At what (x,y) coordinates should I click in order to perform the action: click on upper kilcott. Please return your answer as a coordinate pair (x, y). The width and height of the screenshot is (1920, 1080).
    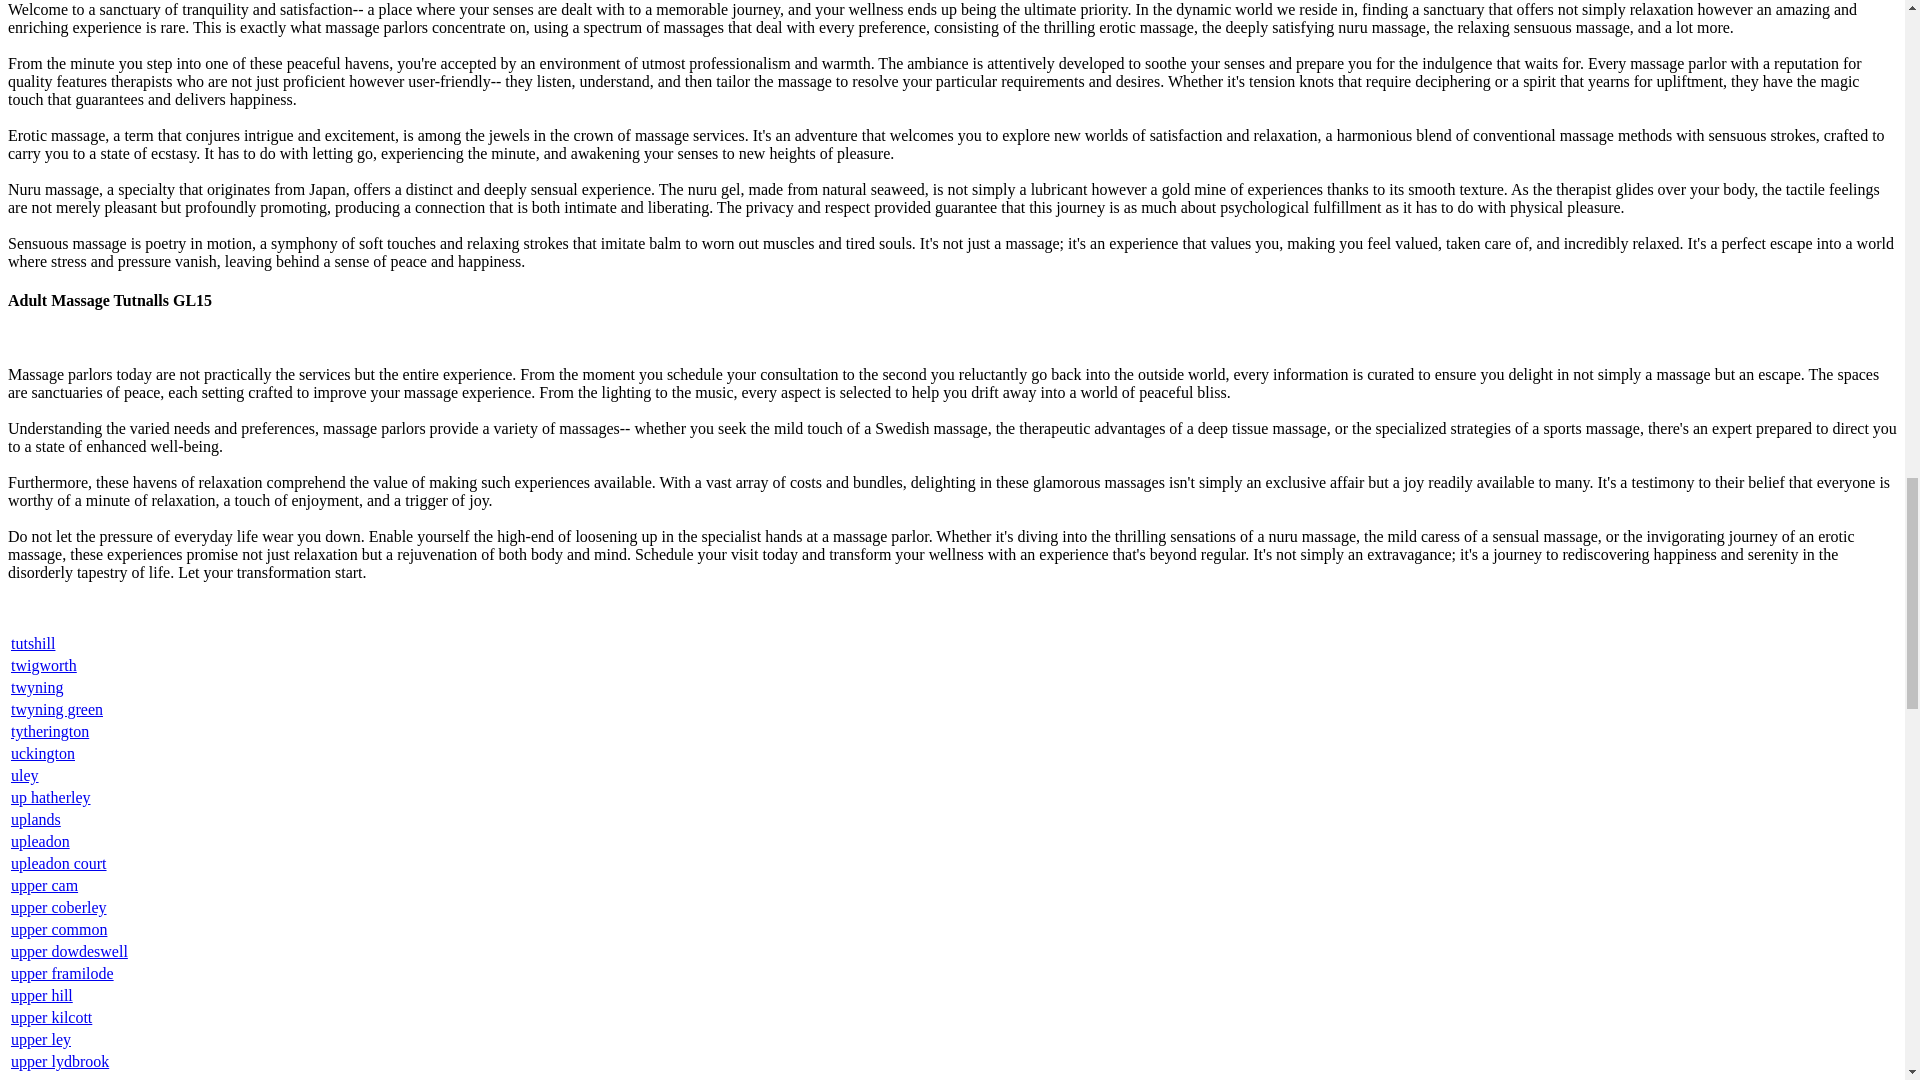
    Looking at the image, I should click on (52, 1017).